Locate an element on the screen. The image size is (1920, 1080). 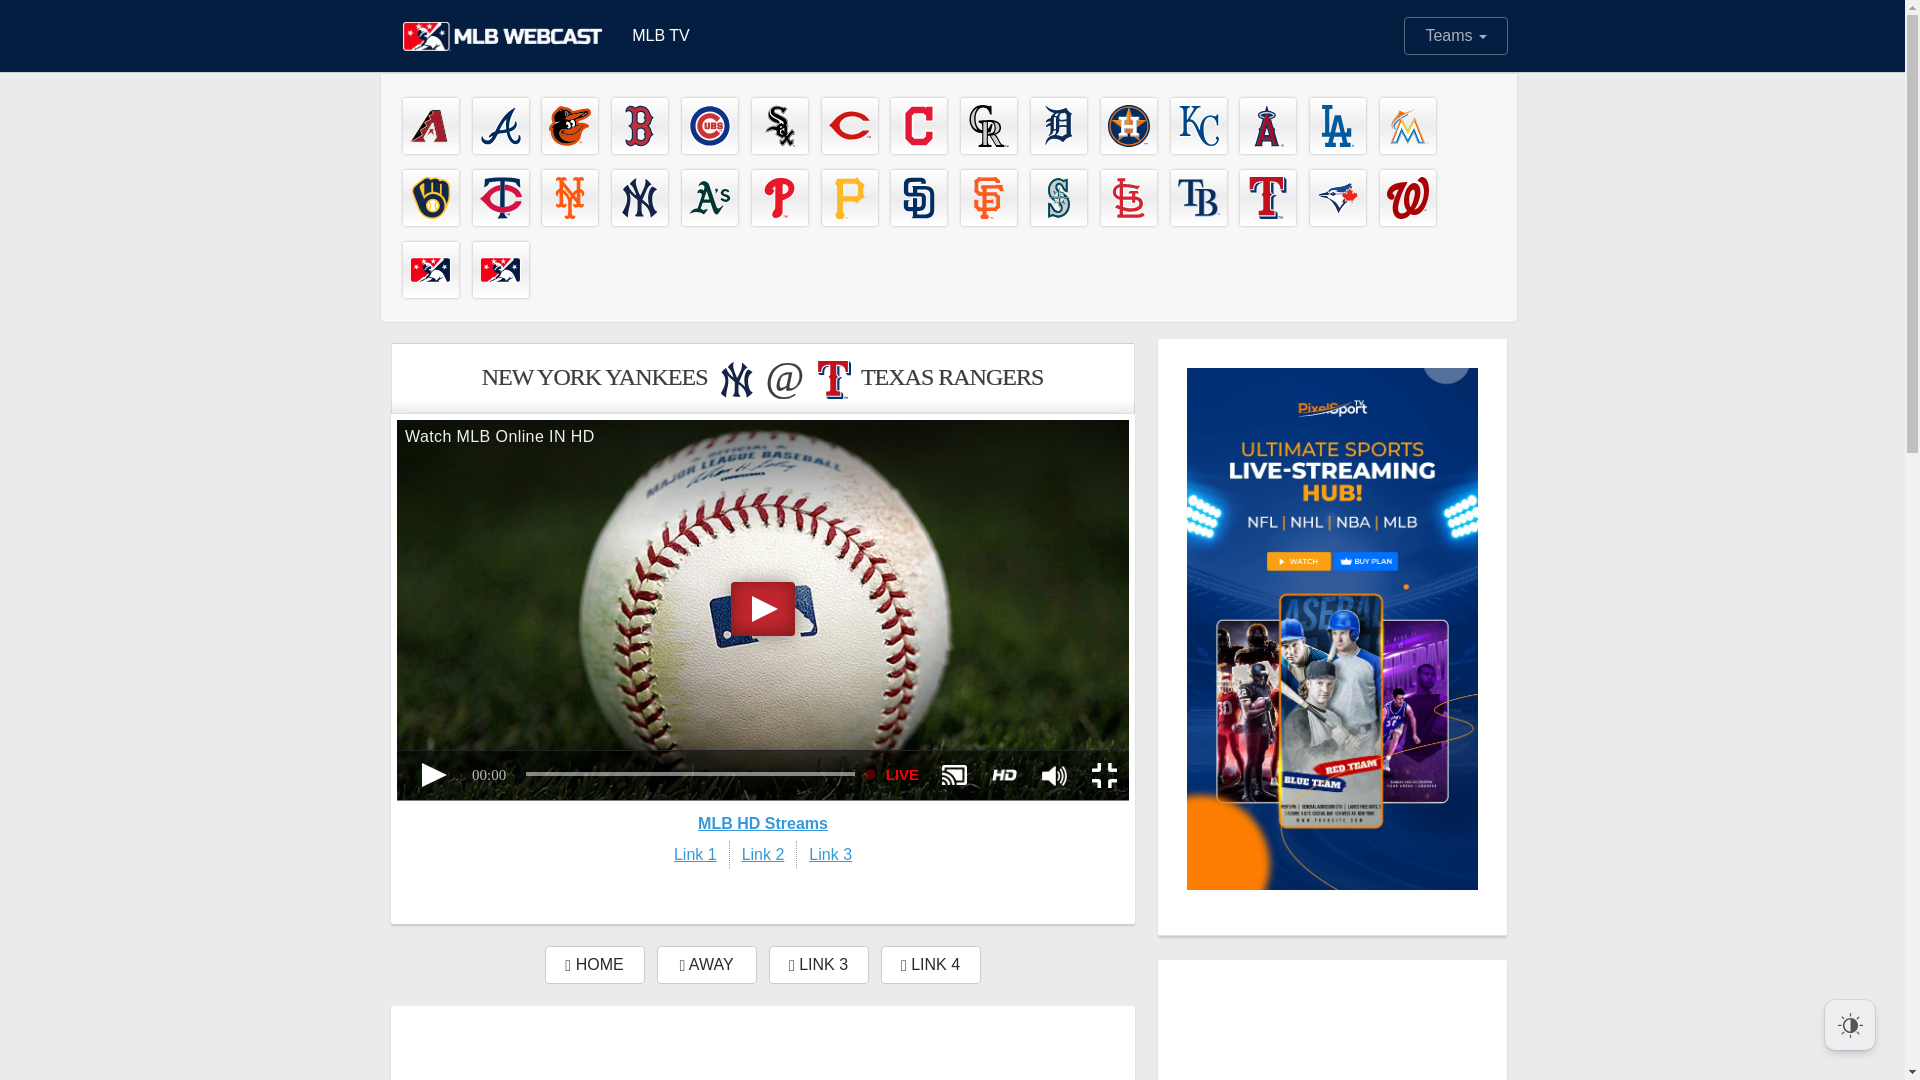
Cincinnati Reds Live Stream is located at coordinates (849, 126).